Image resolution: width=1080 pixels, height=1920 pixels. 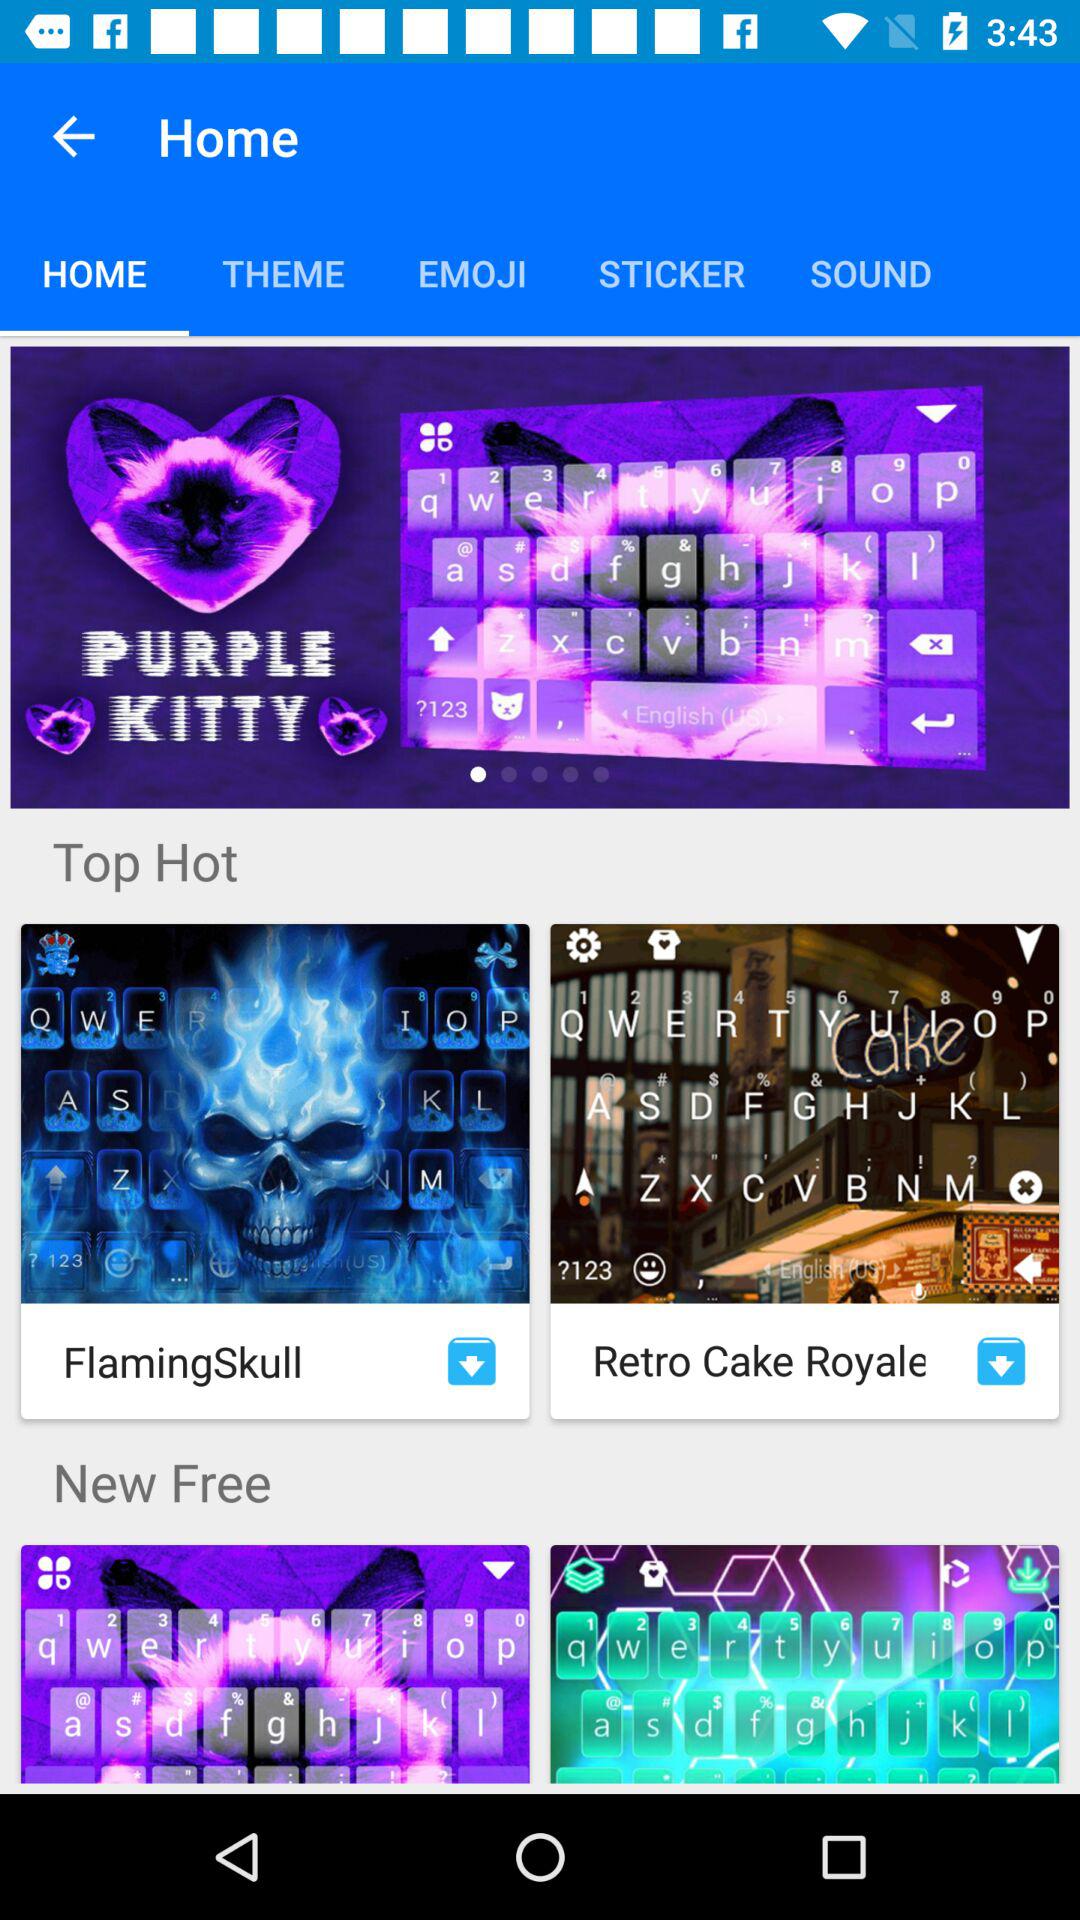 What do you see at coordinates (73, 136) in the screenshot?
I see `press item above home` at bounding box center [73, 136].